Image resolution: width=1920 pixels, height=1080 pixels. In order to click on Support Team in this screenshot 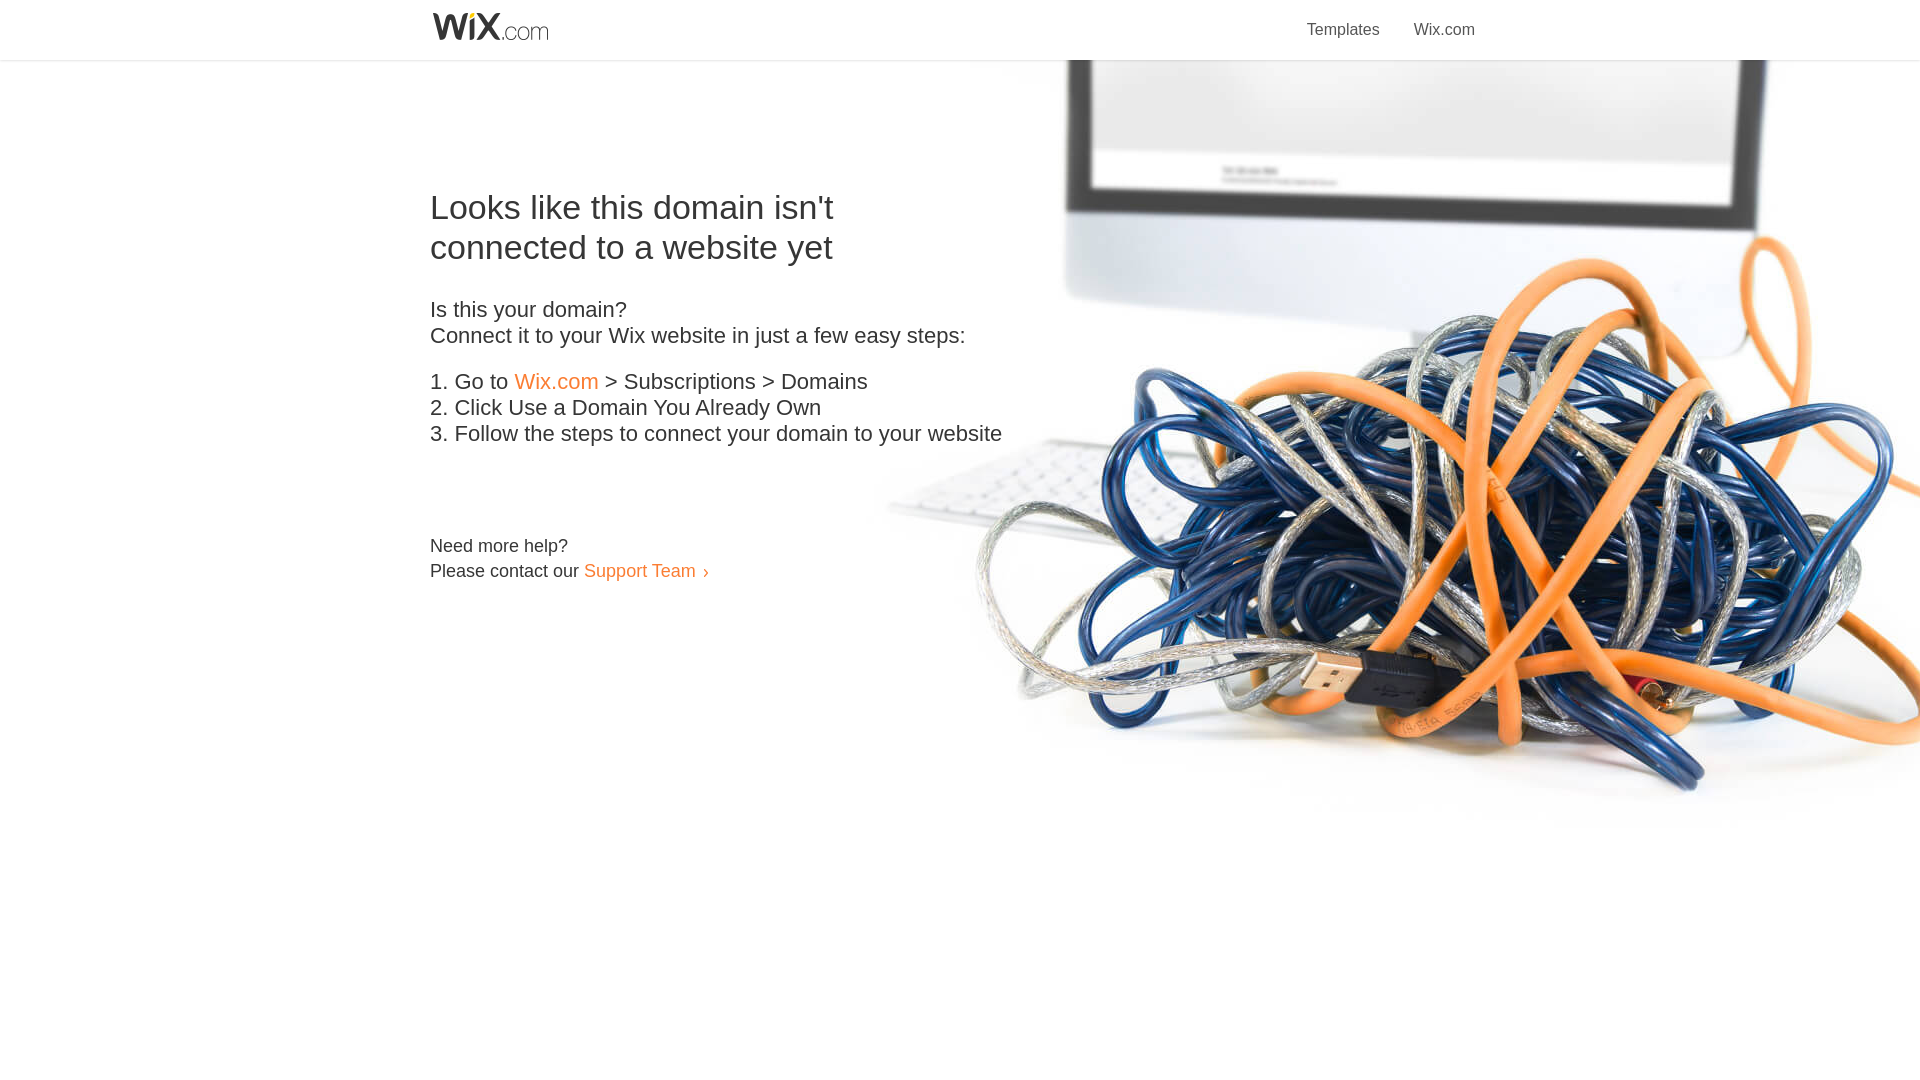, I will do `click(639, 570)`.